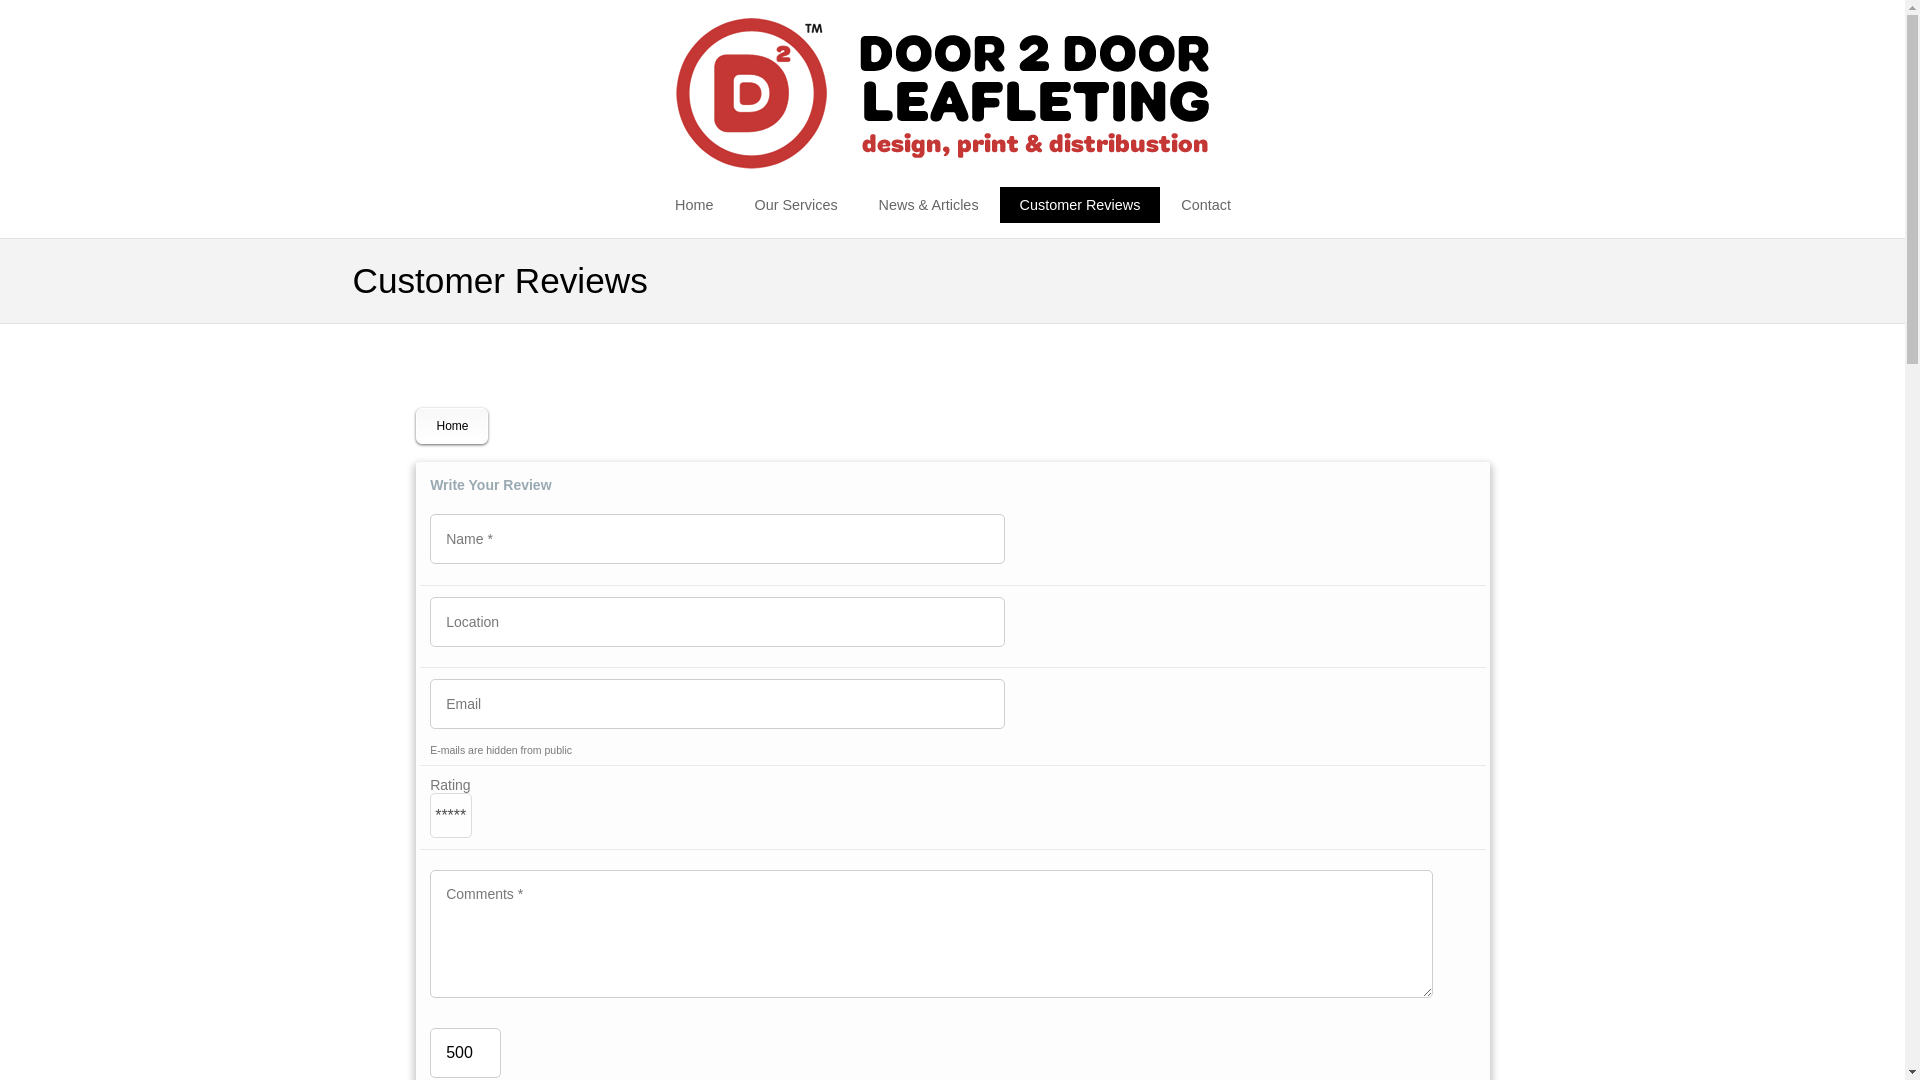  I want to click on Contact, so click(1206, 204).